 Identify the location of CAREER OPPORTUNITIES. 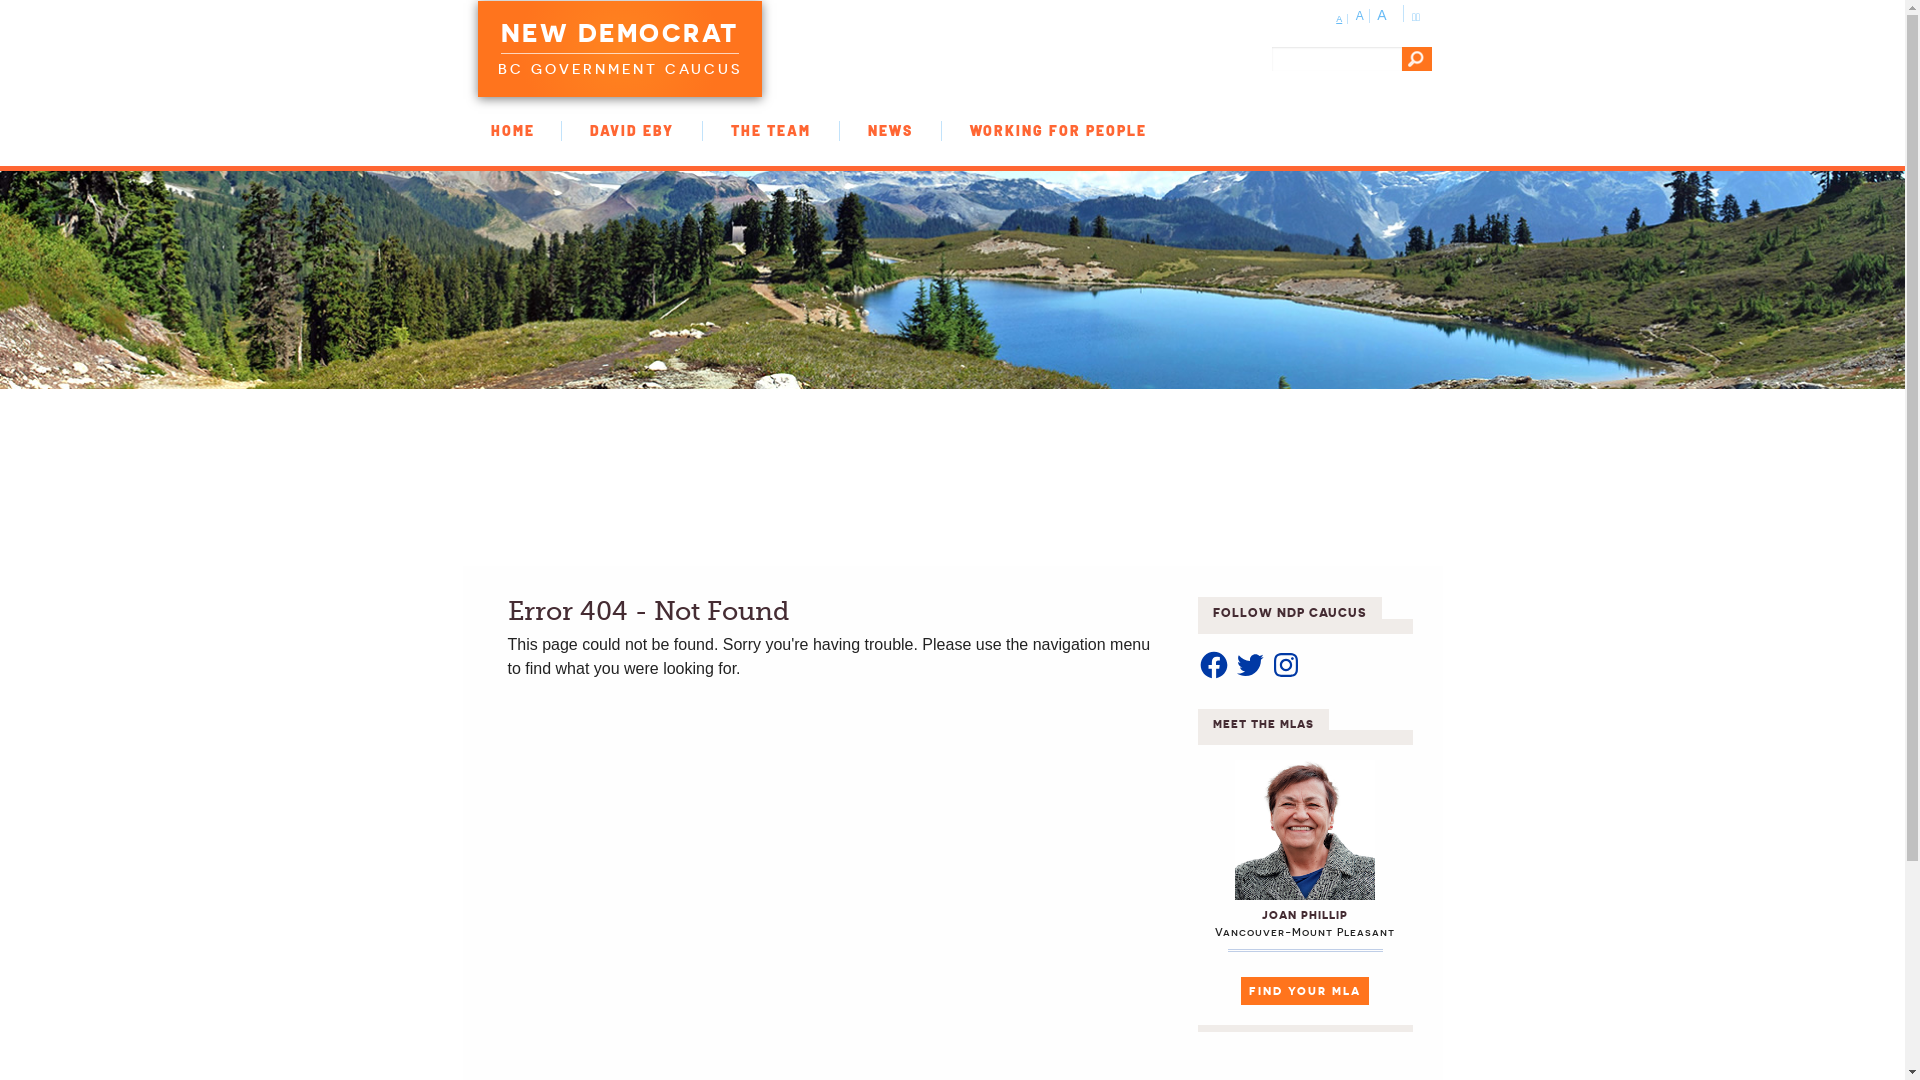
(512, 151).